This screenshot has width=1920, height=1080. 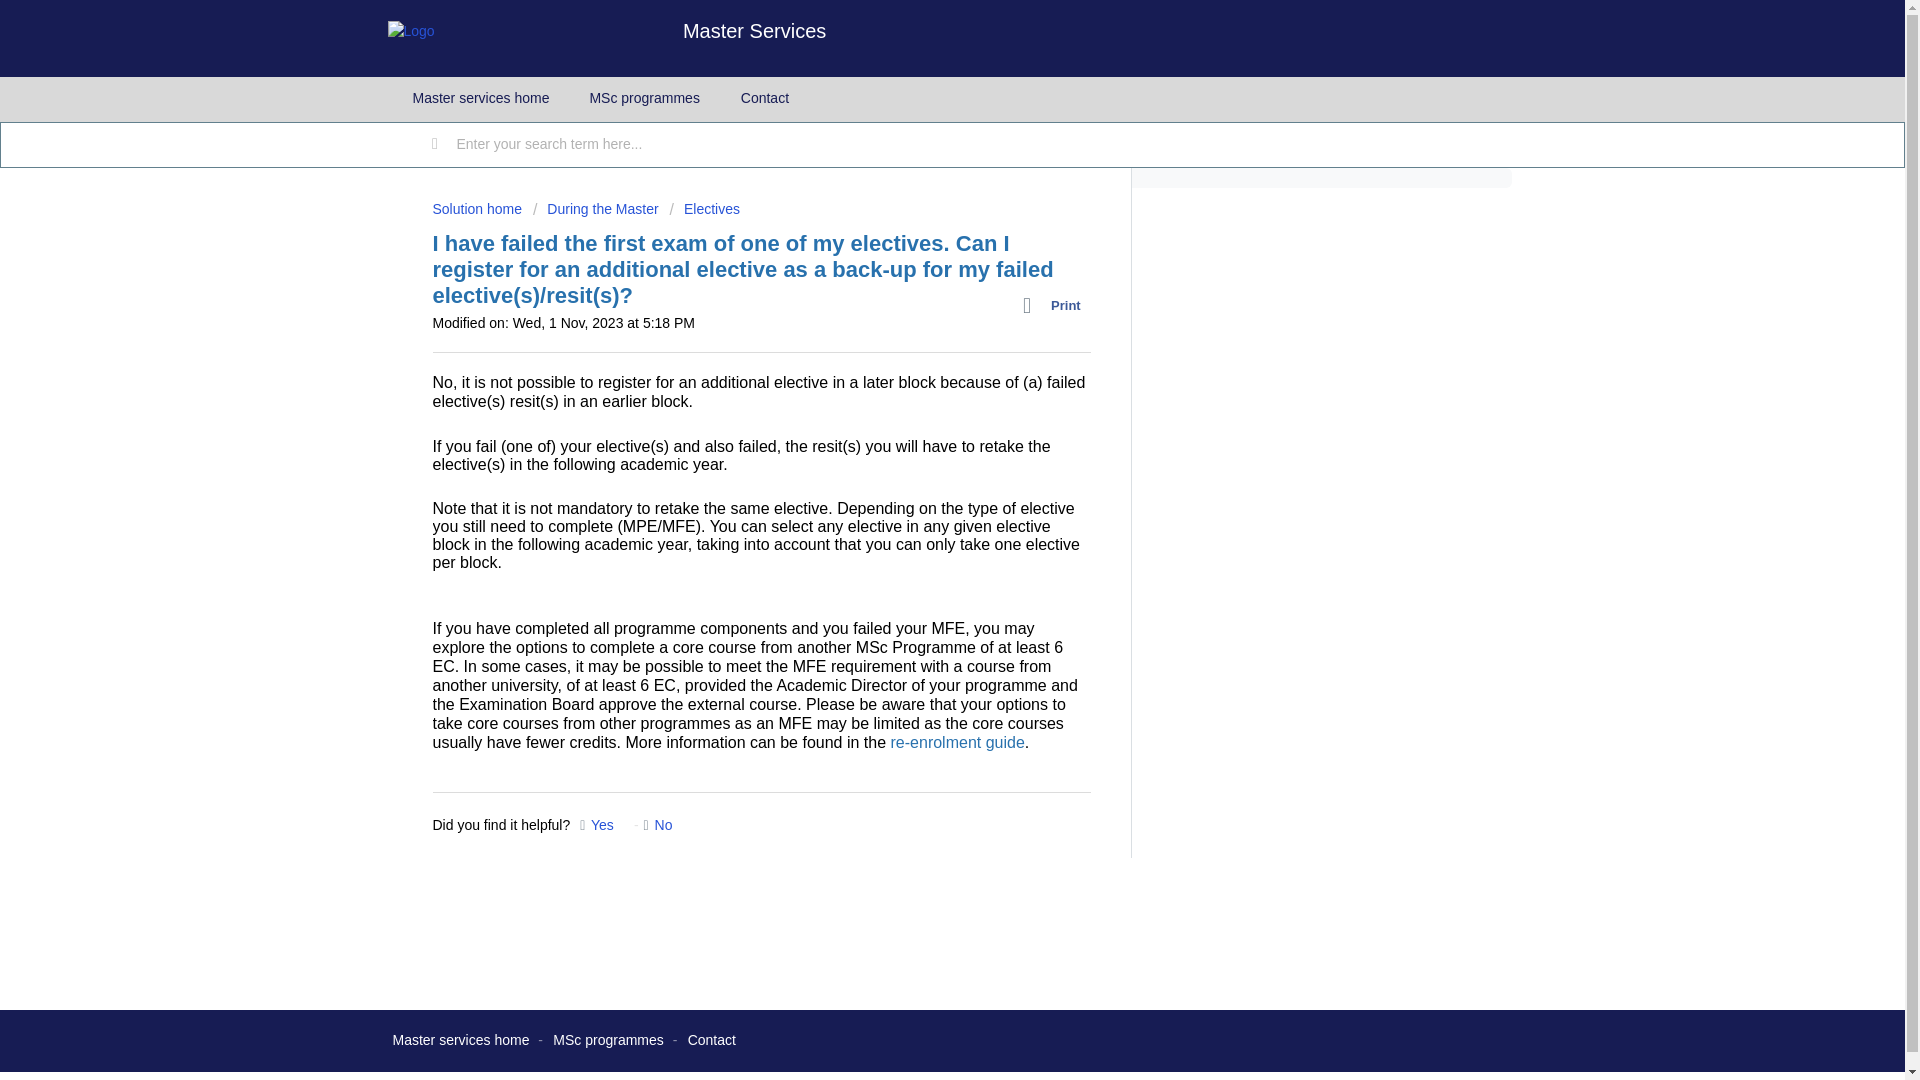 What do you see at coordinates (1056, 305) in the screenshot?
I see `Print this Article` at bounding box center [1056, 305].